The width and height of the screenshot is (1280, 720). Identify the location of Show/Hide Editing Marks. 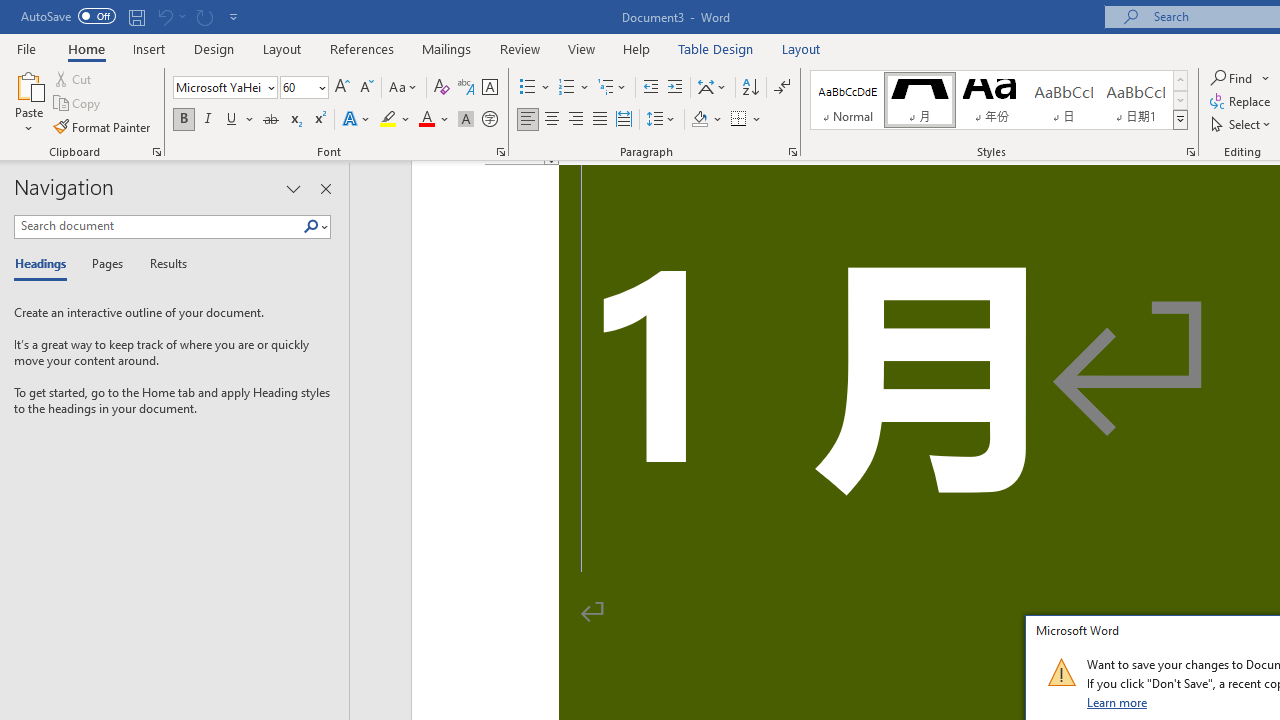
(782, 88).